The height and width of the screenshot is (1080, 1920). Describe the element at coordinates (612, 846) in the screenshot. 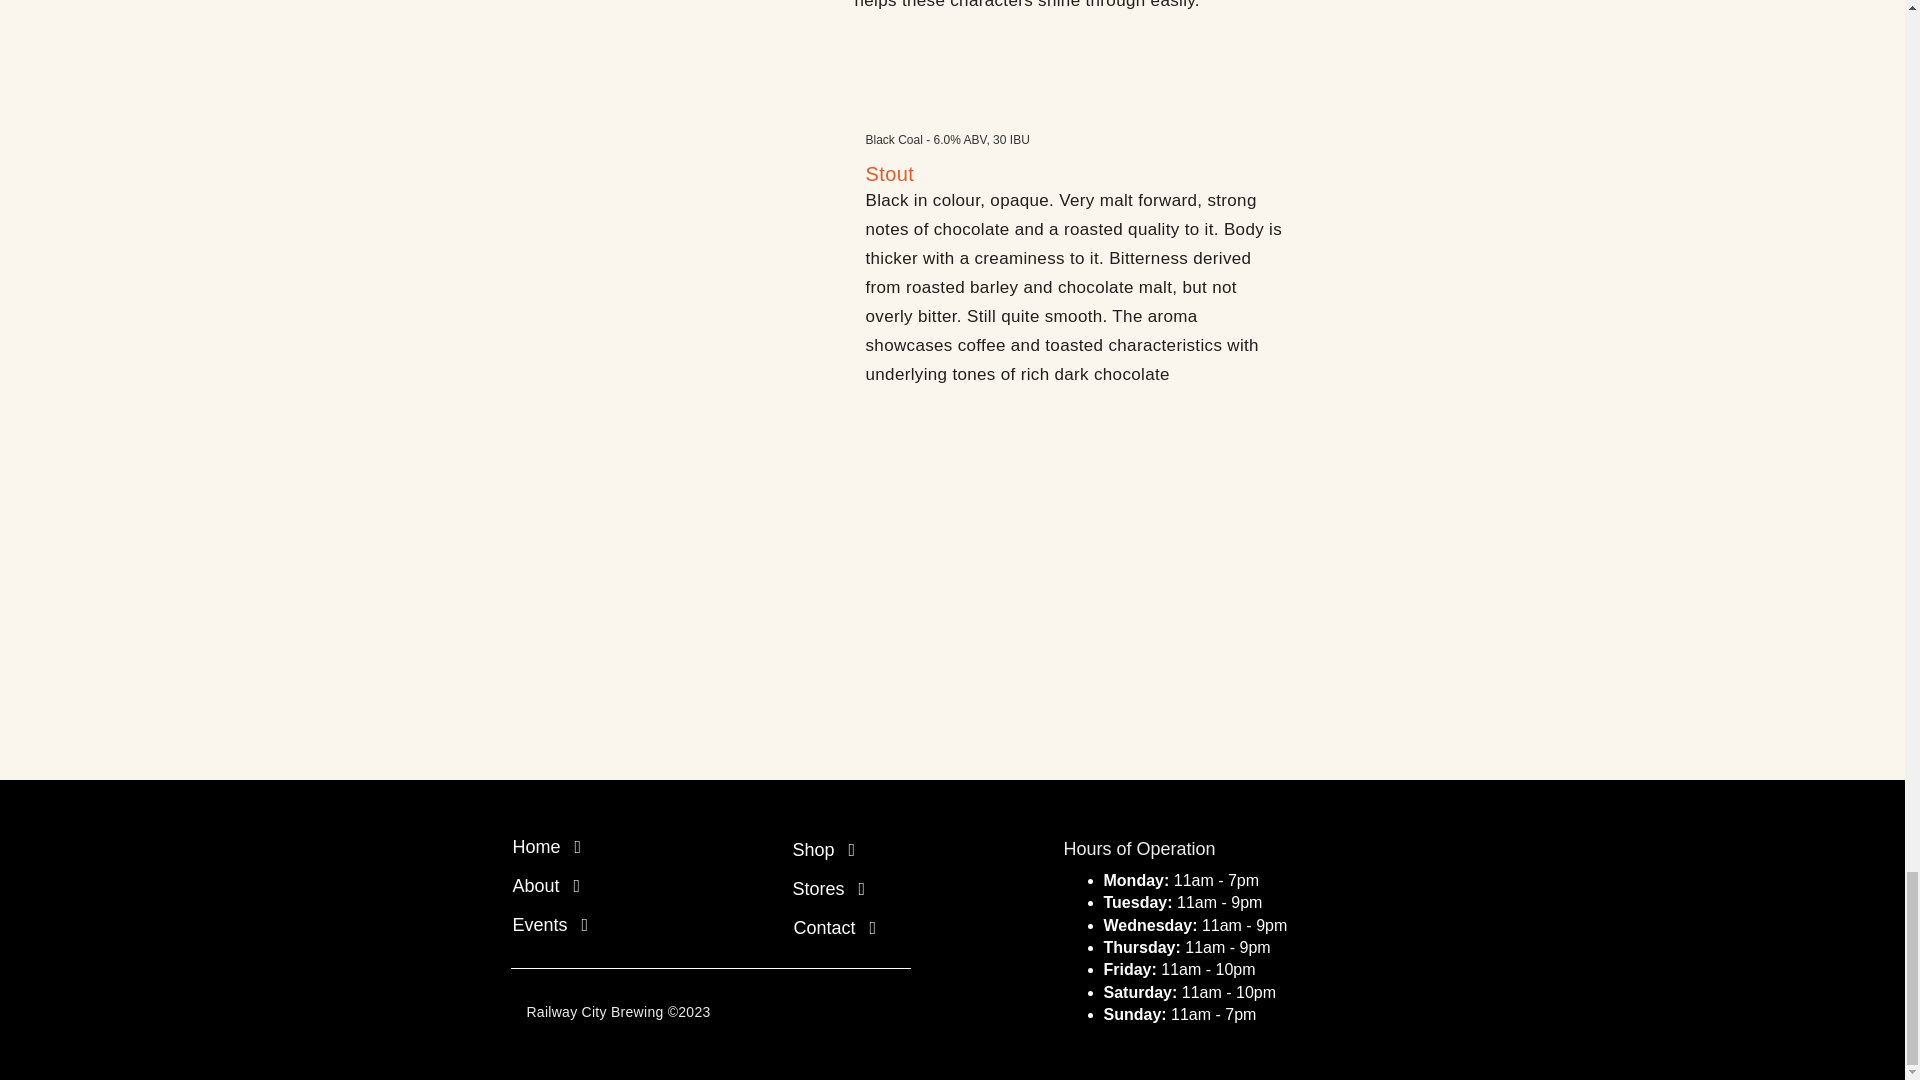

I see `Home` at that location.